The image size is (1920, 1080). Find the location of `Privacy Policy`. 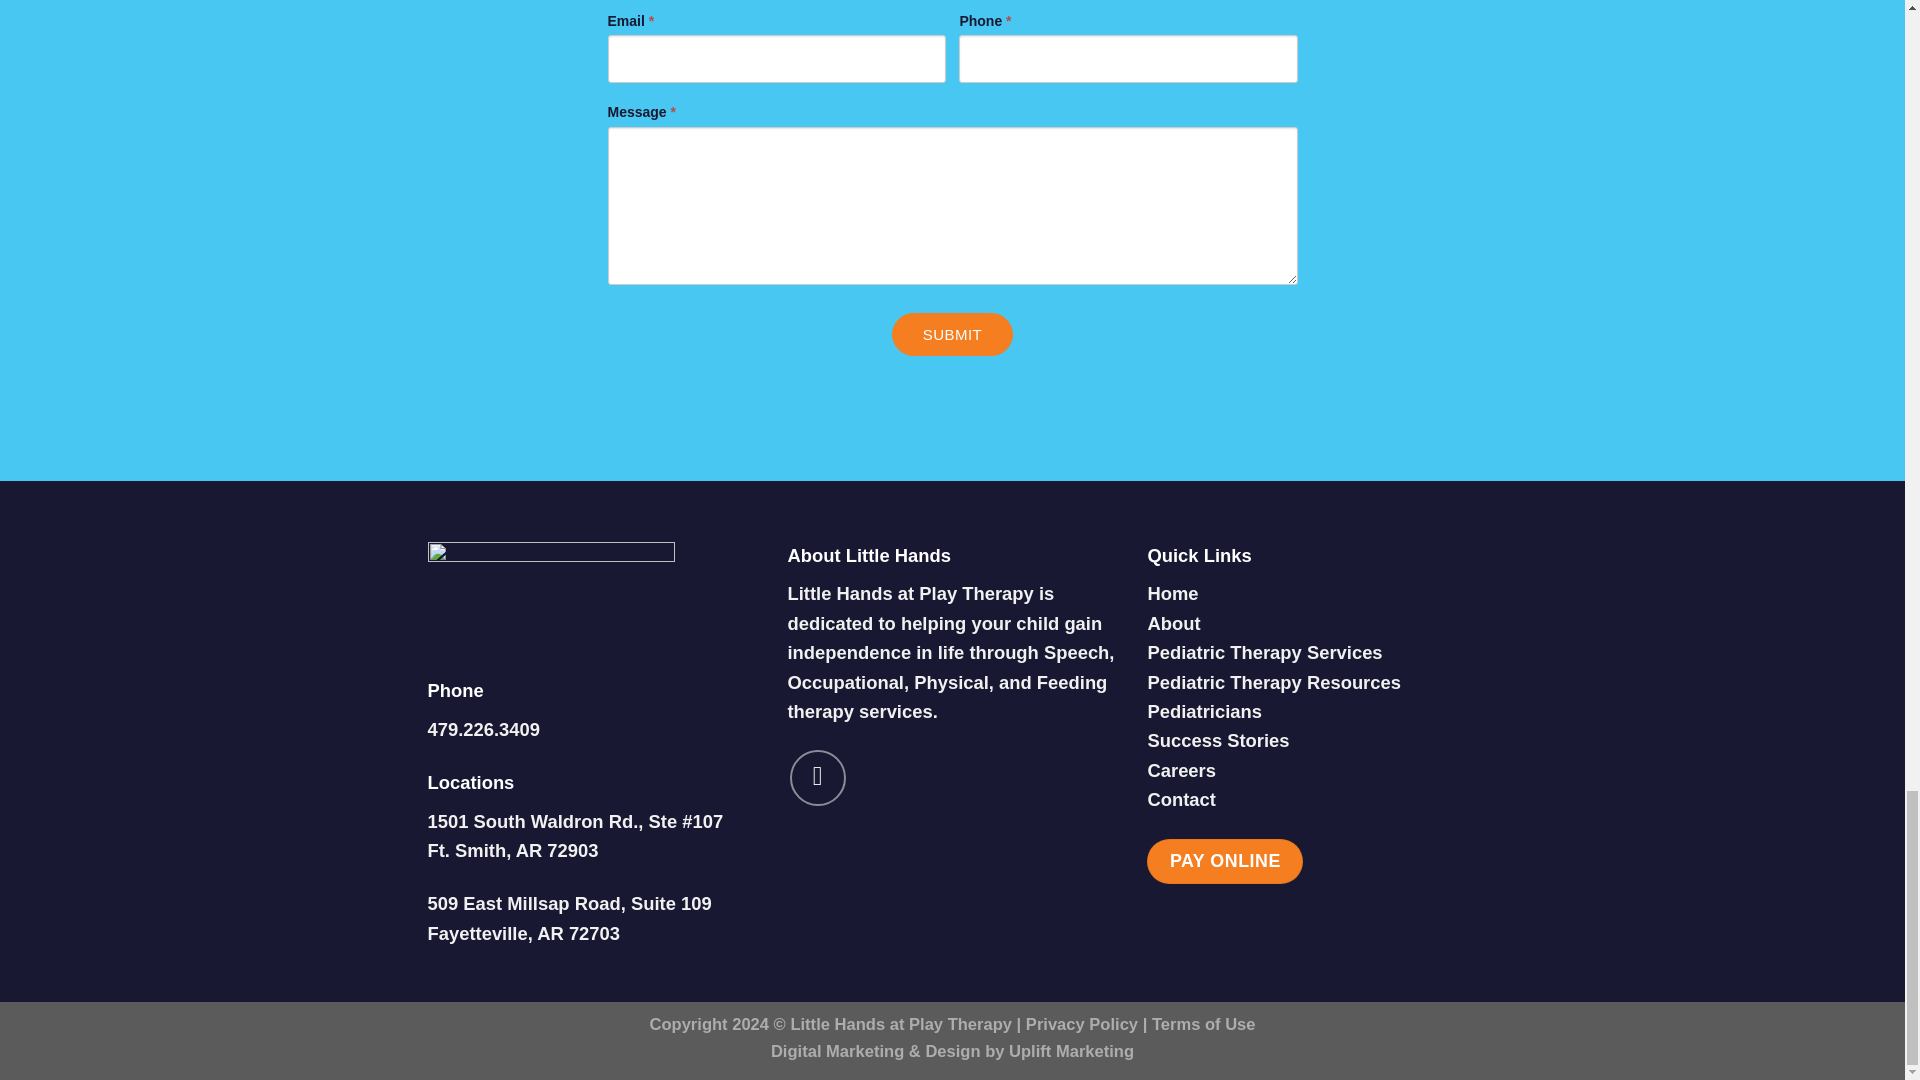

Privacy Policy is located at coordinates (1082, 1024).